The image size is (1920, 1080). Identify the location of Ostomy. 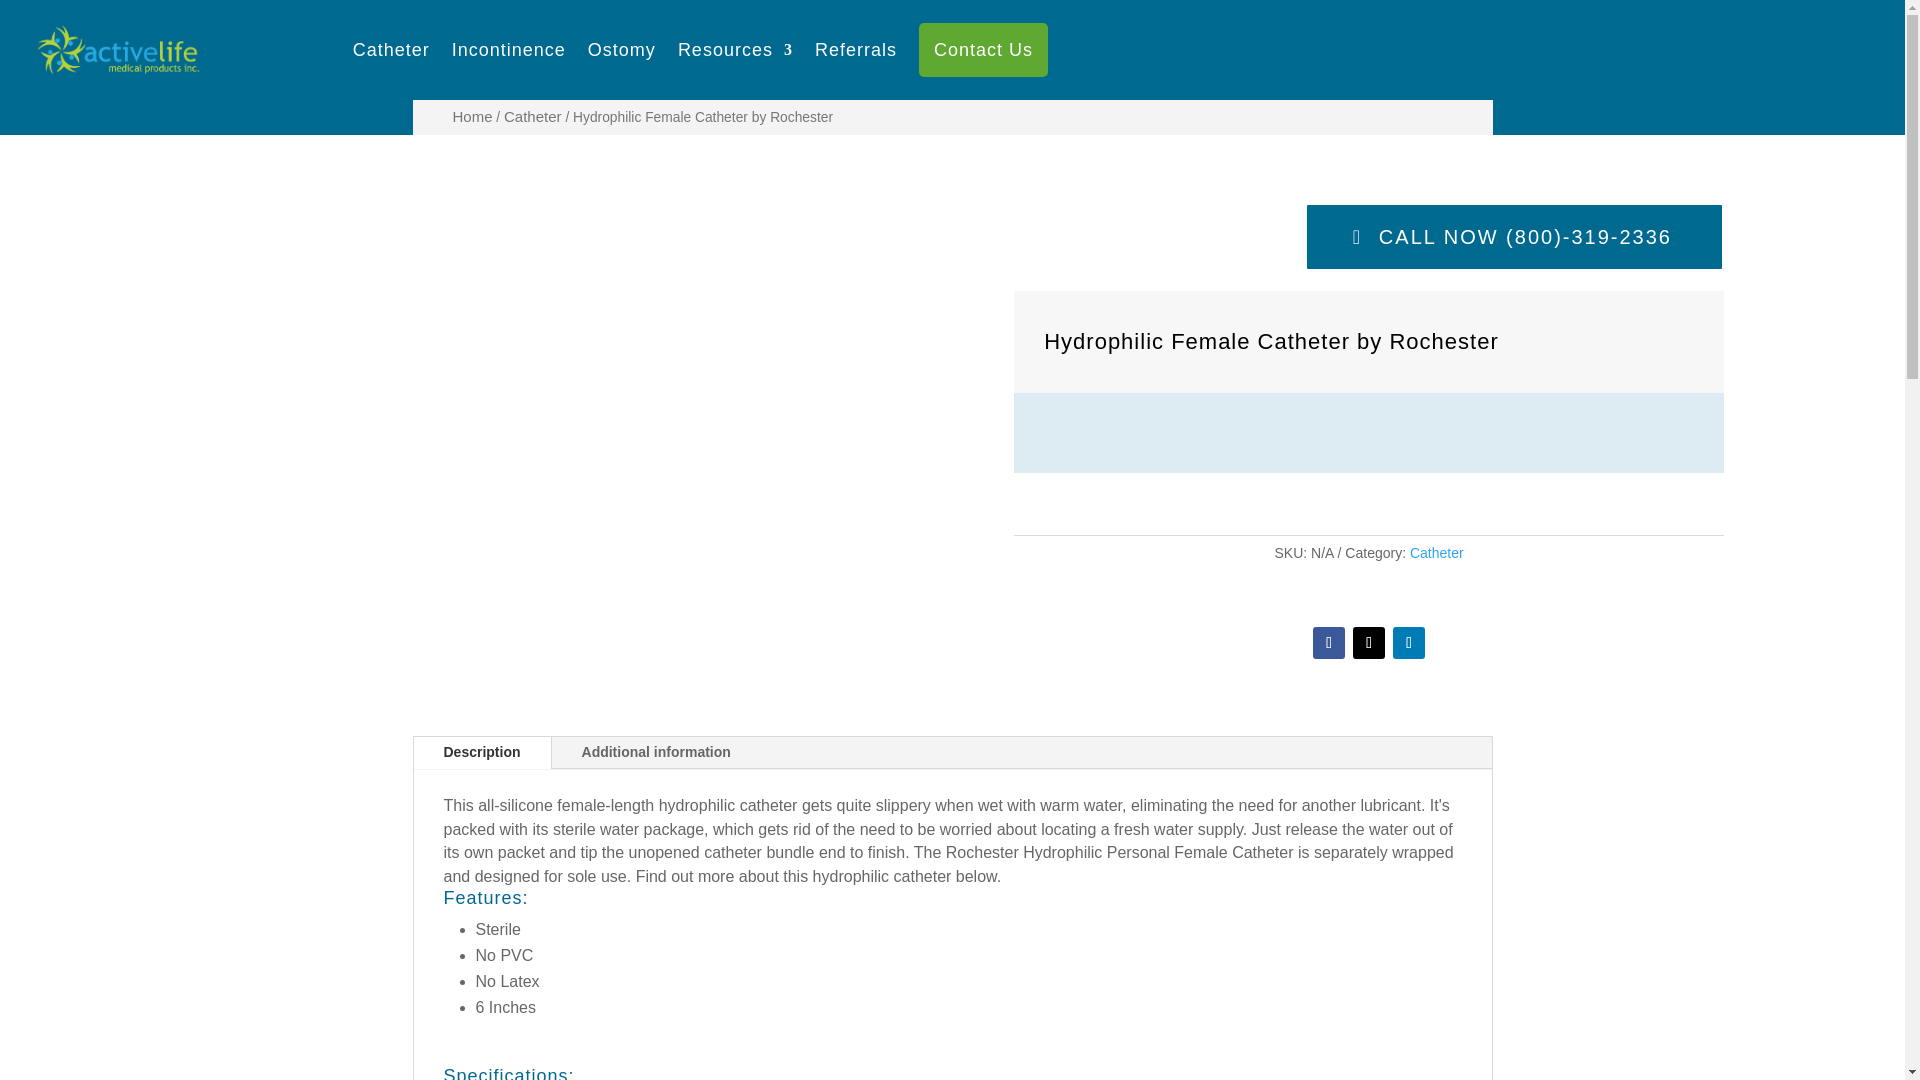
(622, 49).